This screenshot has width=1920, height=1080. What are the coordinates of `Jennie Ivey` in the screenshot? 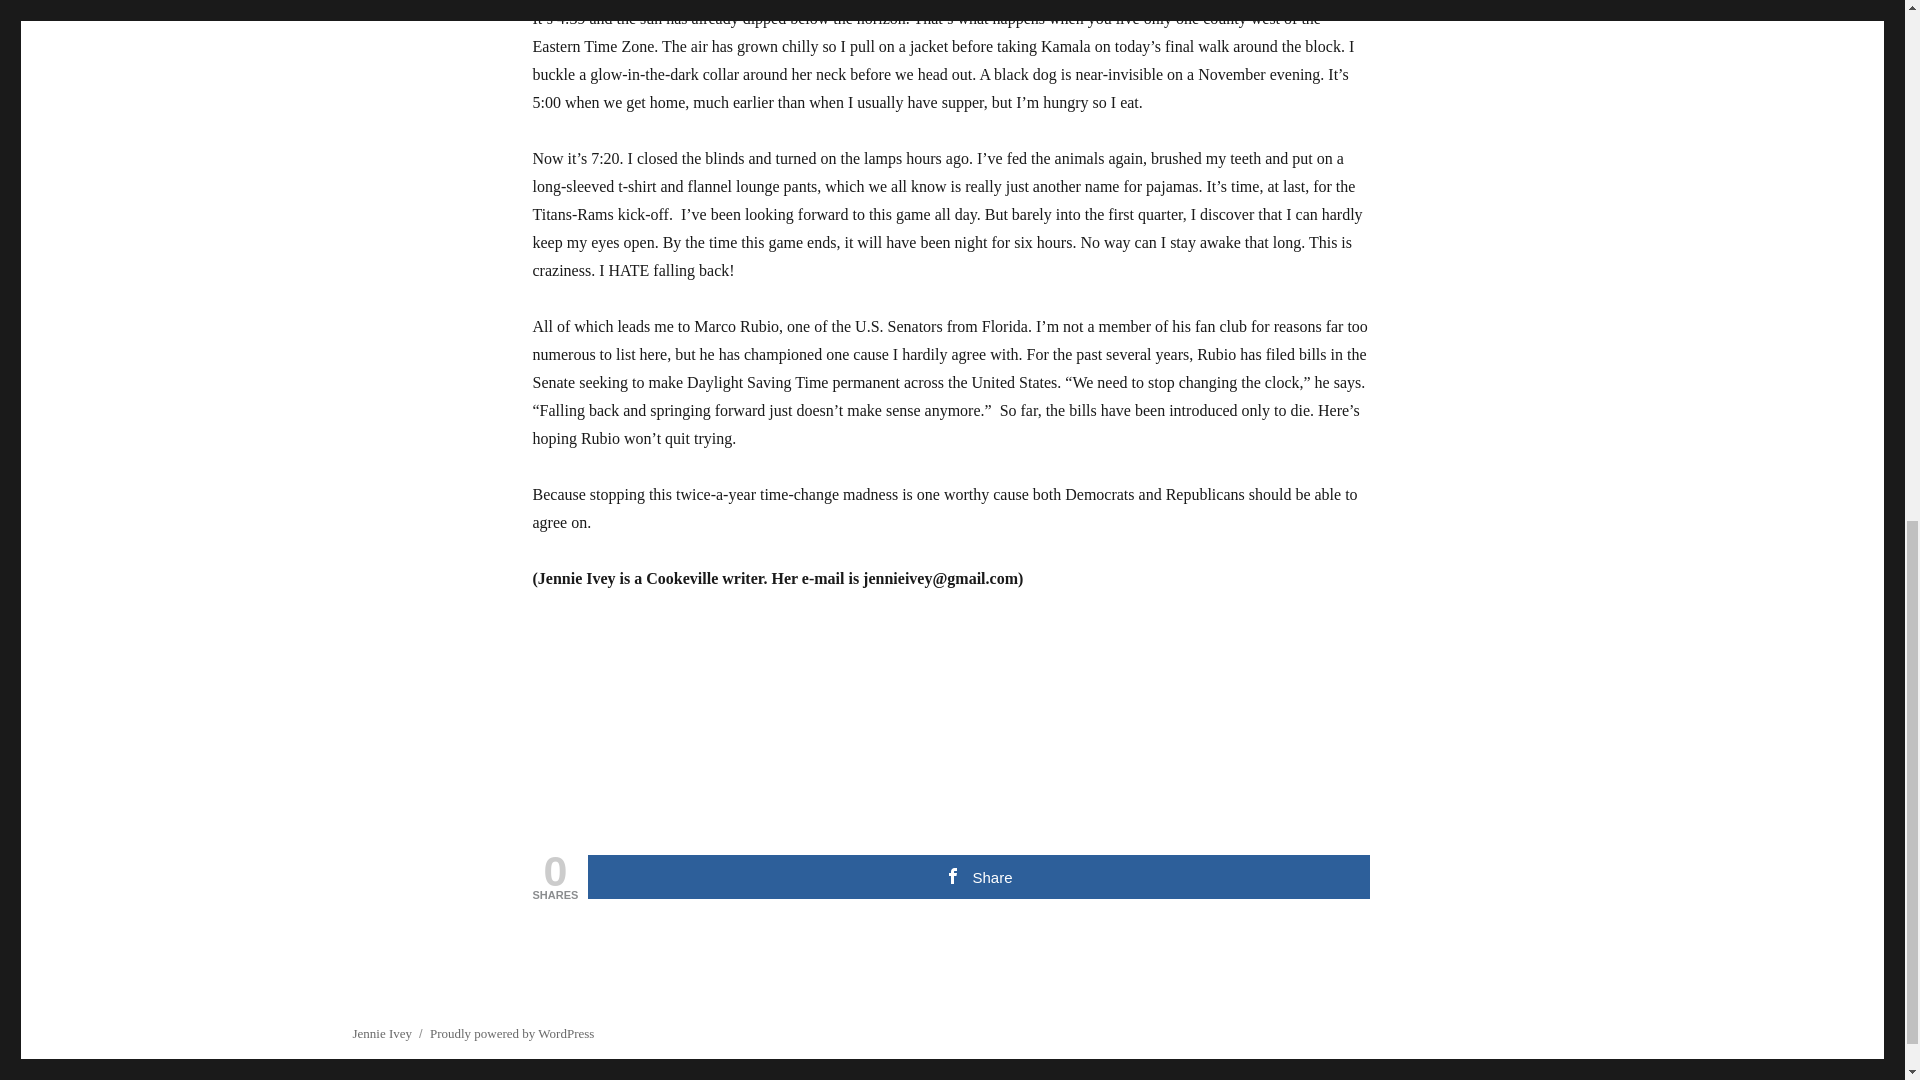 It's located at (382, 1034).